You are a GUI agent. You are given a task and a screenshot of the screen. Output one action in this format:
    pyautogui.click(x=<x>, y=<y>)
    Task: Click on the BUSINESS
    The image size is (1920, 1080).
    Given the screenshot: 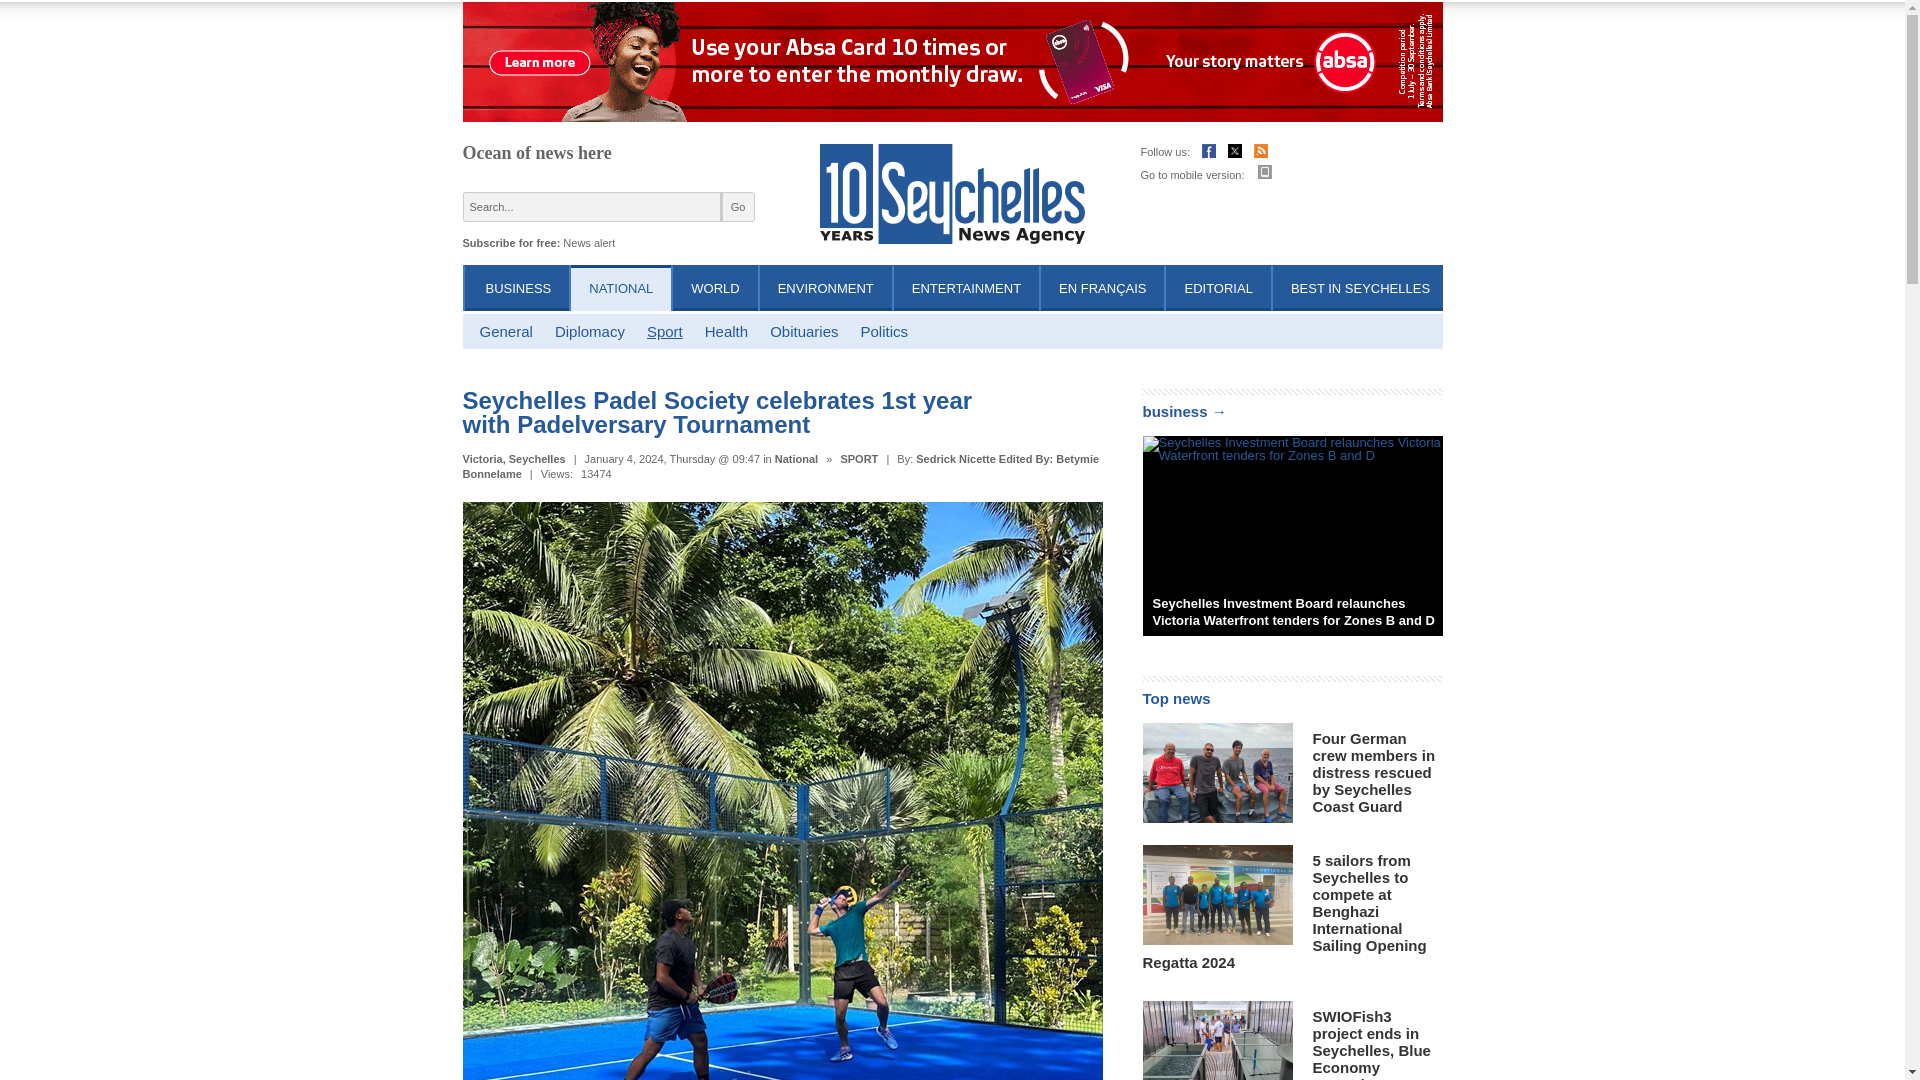 What is the action you would take?
    pyautogui.click(x=518, y=288)
    